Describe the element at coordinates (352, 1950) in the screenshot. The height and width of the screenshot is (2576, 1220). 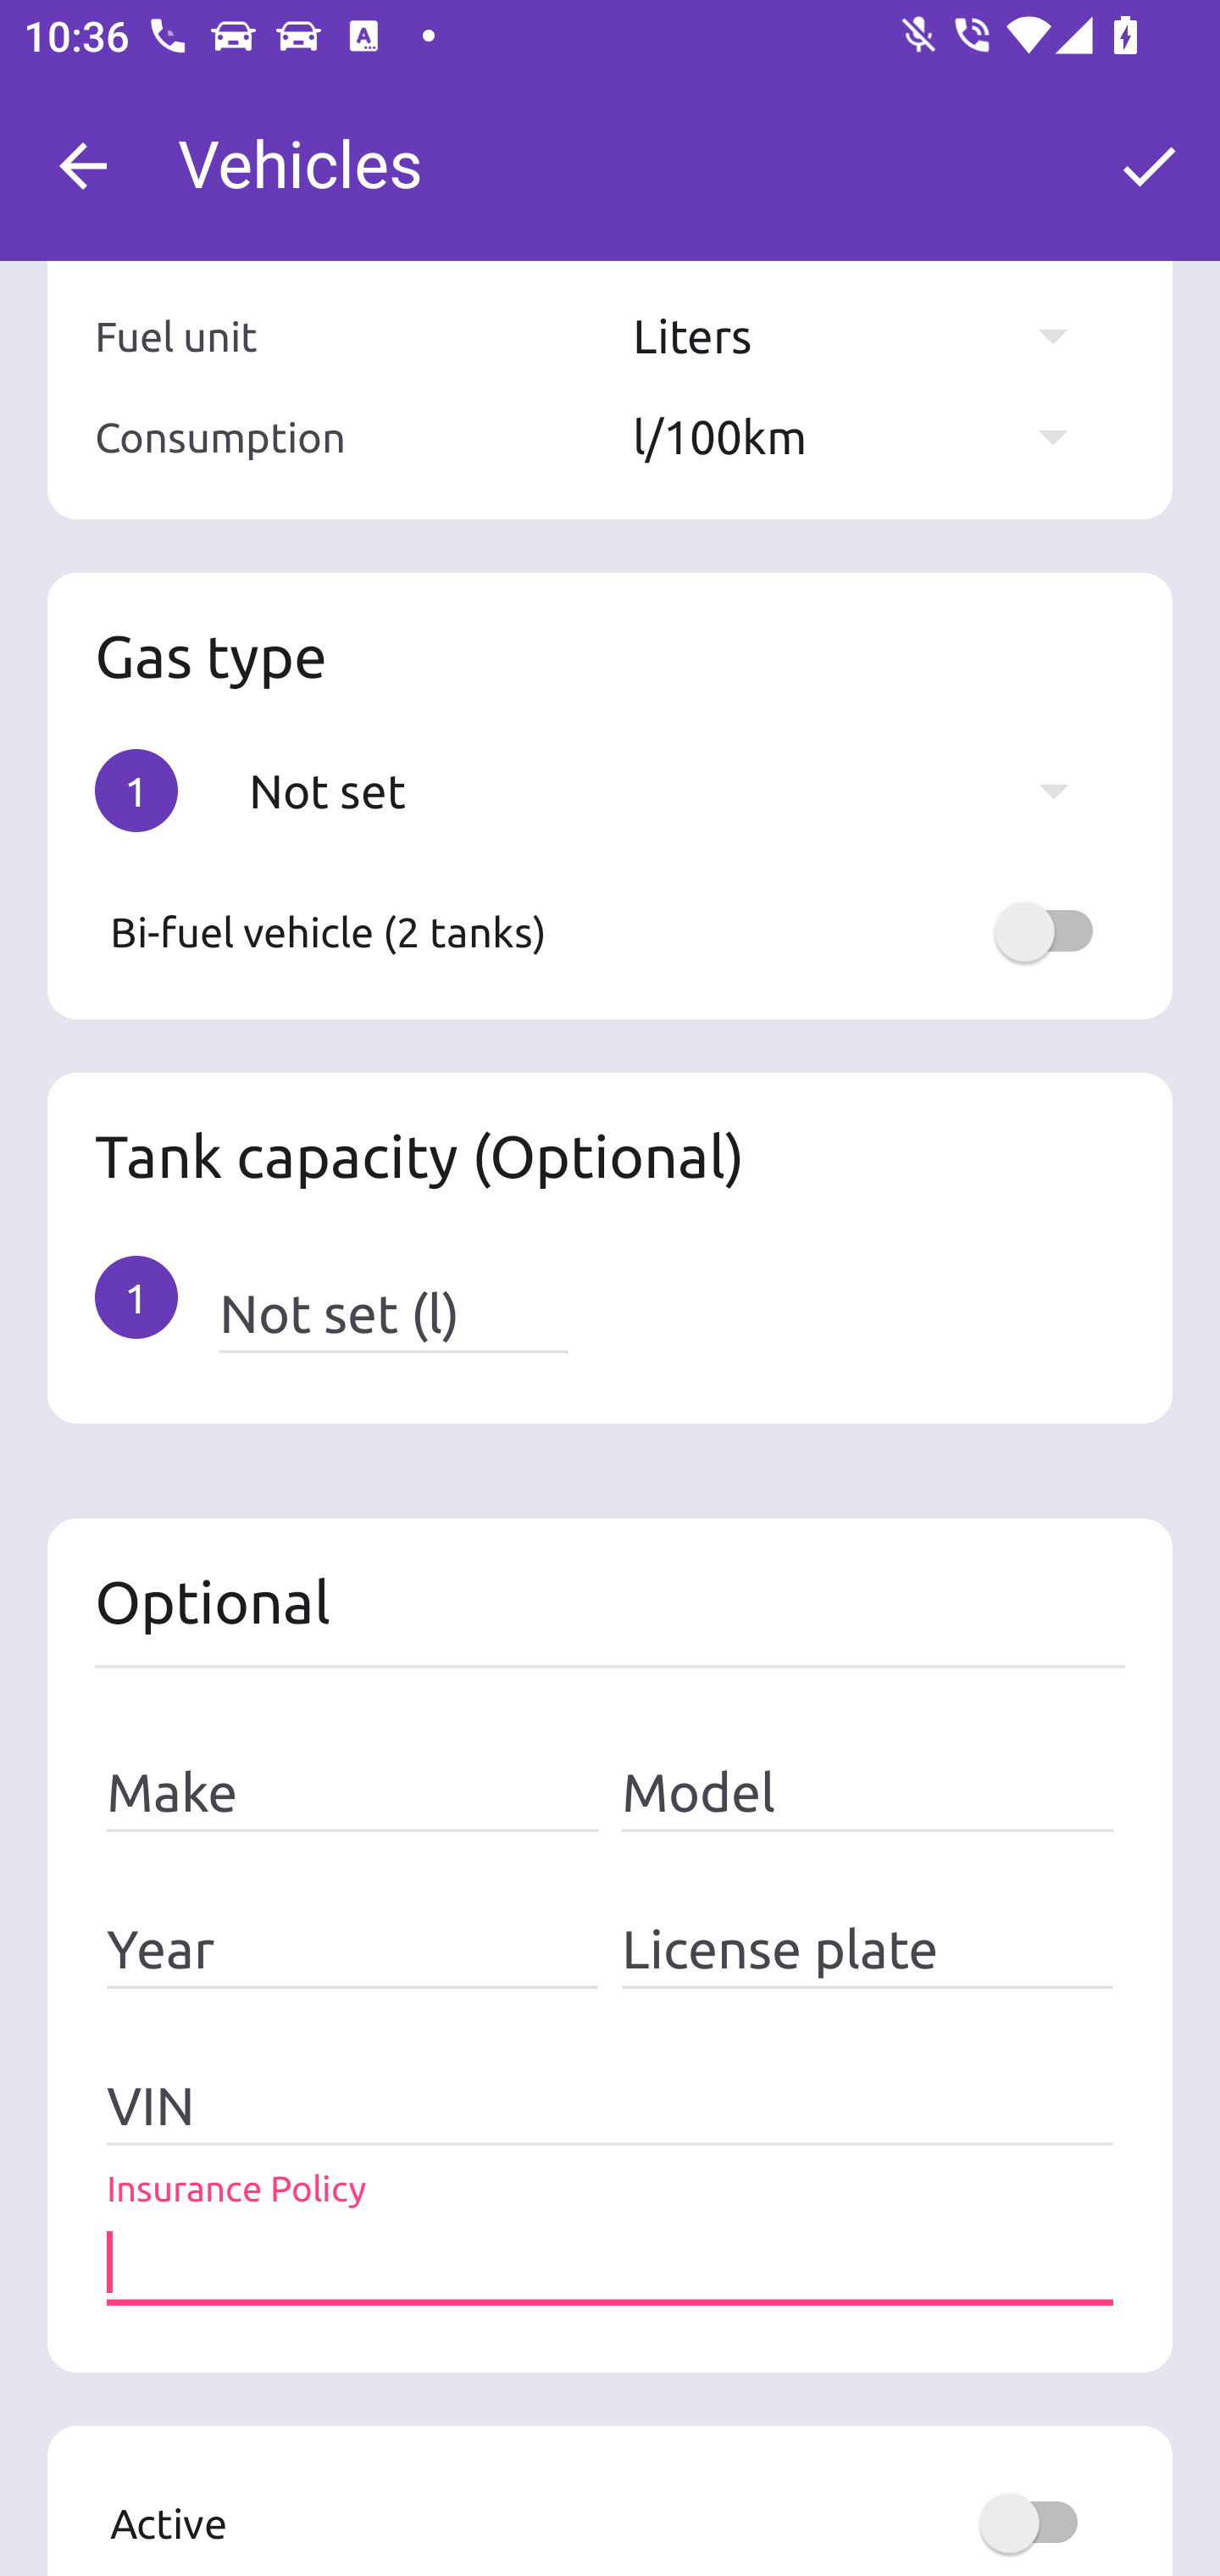
I see `Year` at that location.